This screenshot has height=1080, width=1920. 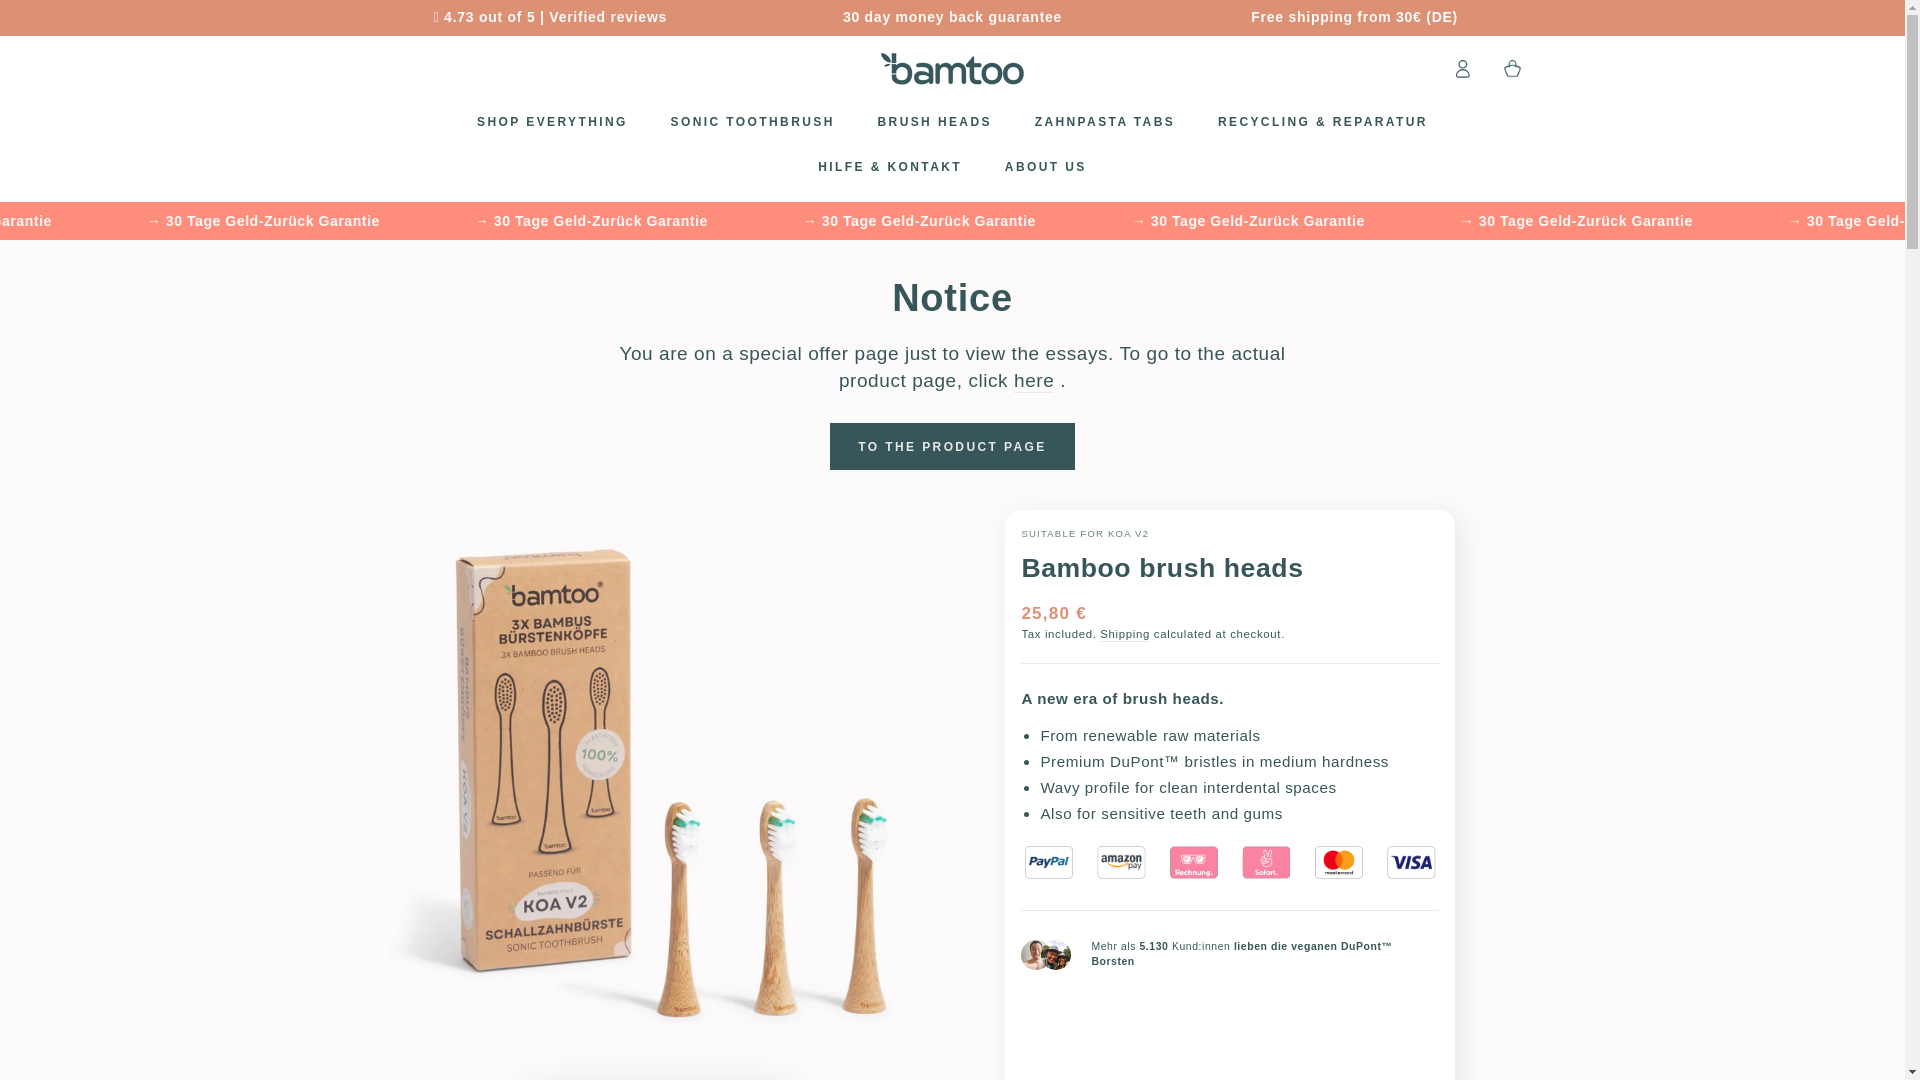 I want to click on SKIP TO CONTENT, so click(x=85, y=18).